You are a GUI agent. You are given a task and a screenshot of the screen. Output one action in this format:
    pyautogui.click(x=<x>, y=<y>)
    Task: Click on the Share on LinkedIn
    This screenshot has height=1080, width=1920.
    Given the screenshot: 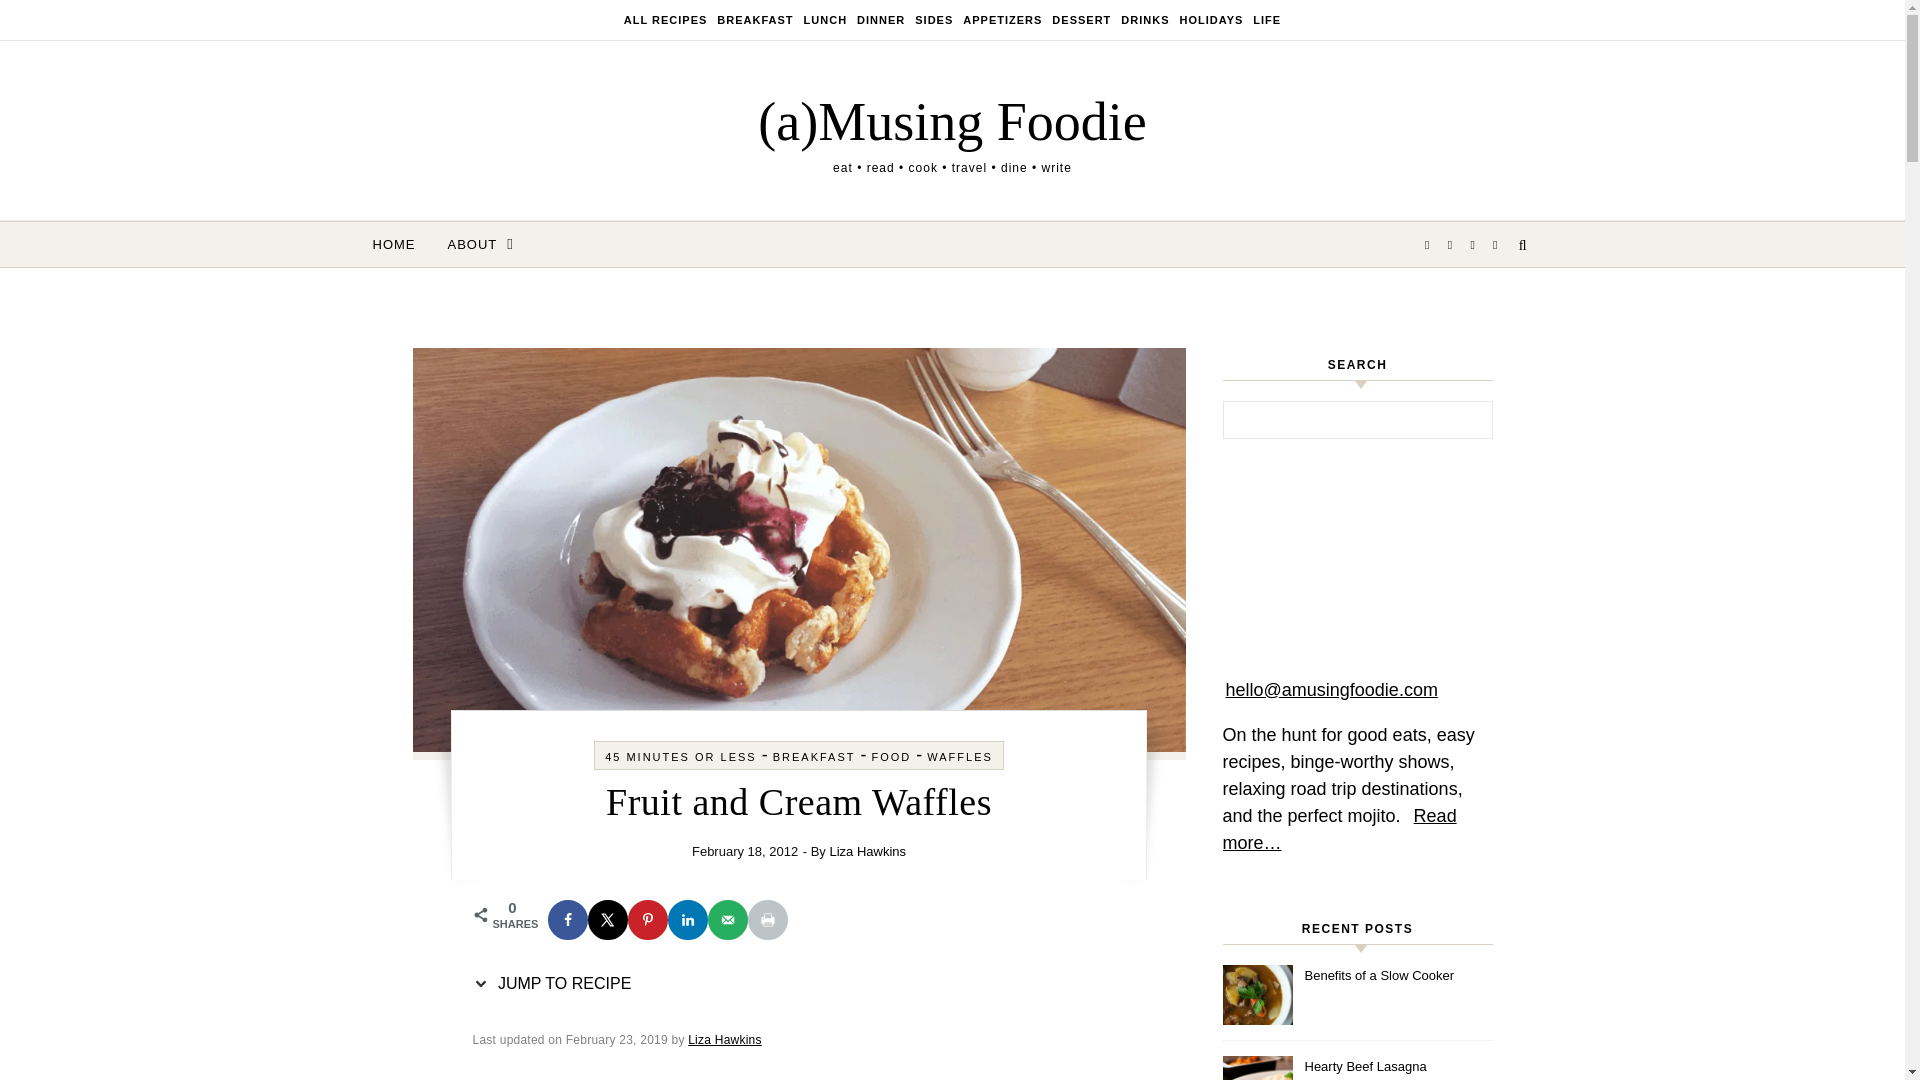 What is the action you would take?
    pyautogui.click(x=688, y=919)
    